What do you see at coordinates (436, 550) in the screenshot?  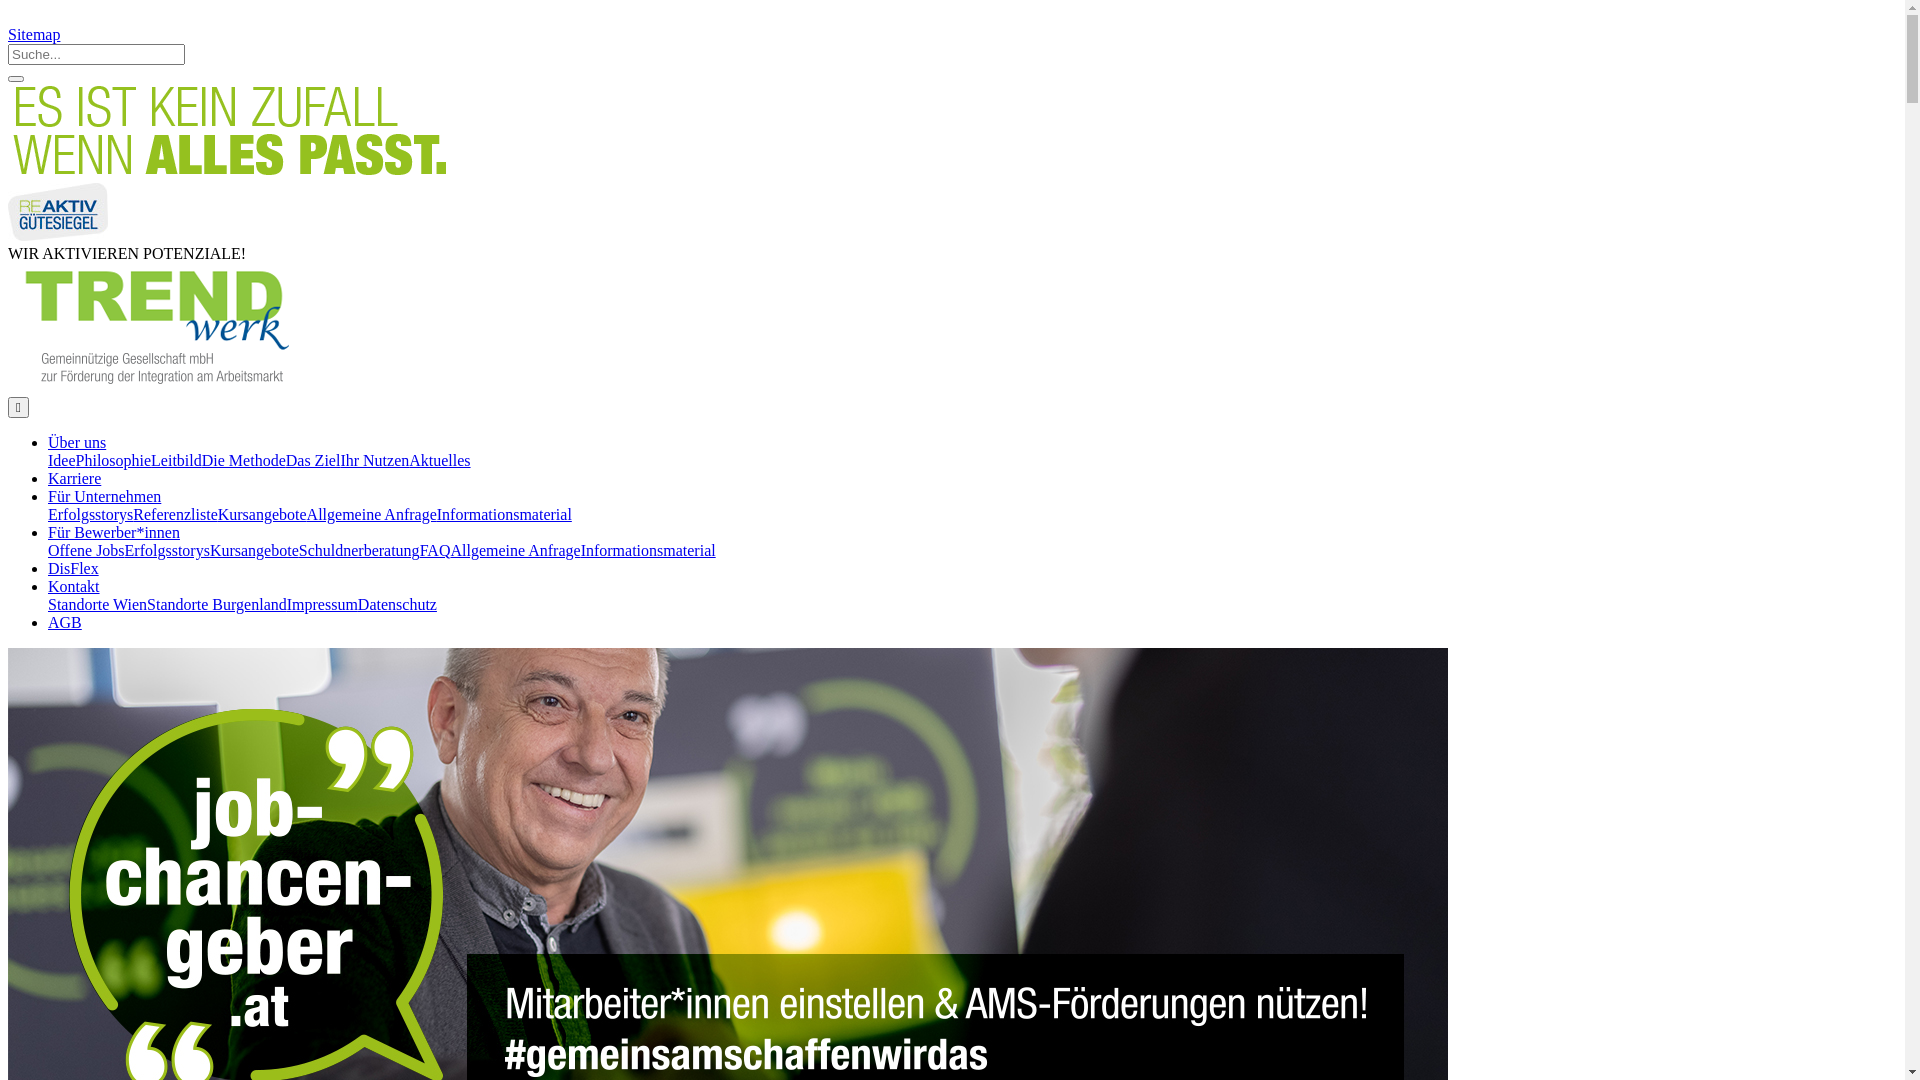 I see `FAQ` at bounding box center [436, 550].